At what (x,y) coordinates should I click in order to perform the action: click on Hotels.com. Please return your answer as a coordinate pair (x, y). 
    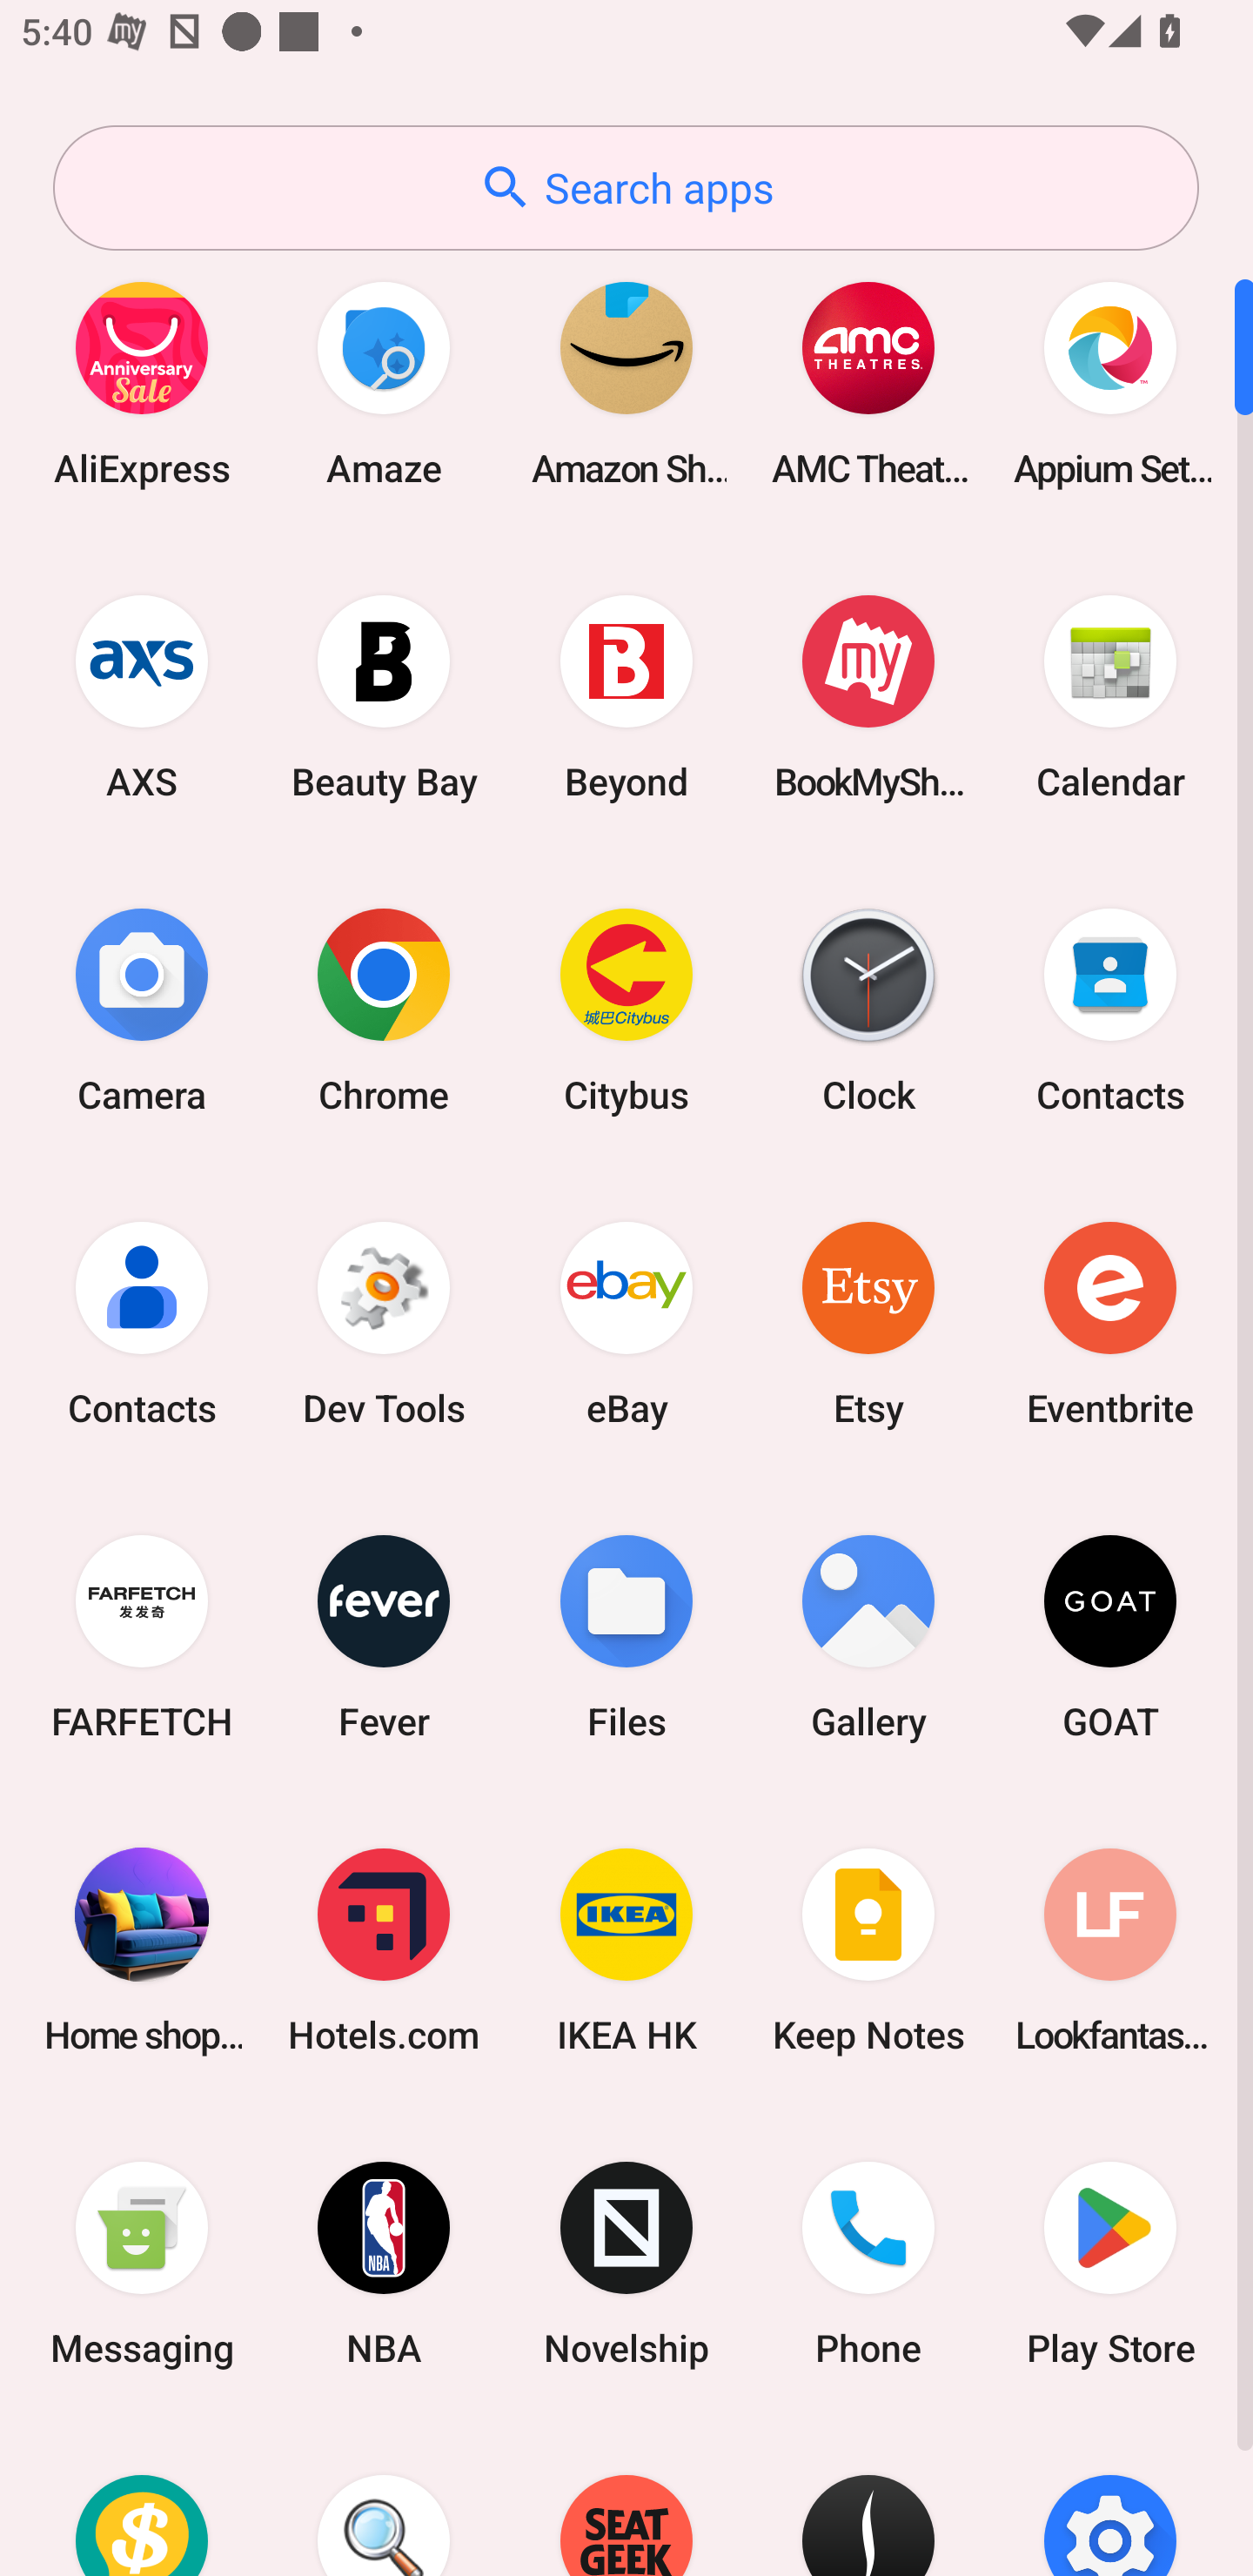
    Looking at the image, I should click on (384, 1949).